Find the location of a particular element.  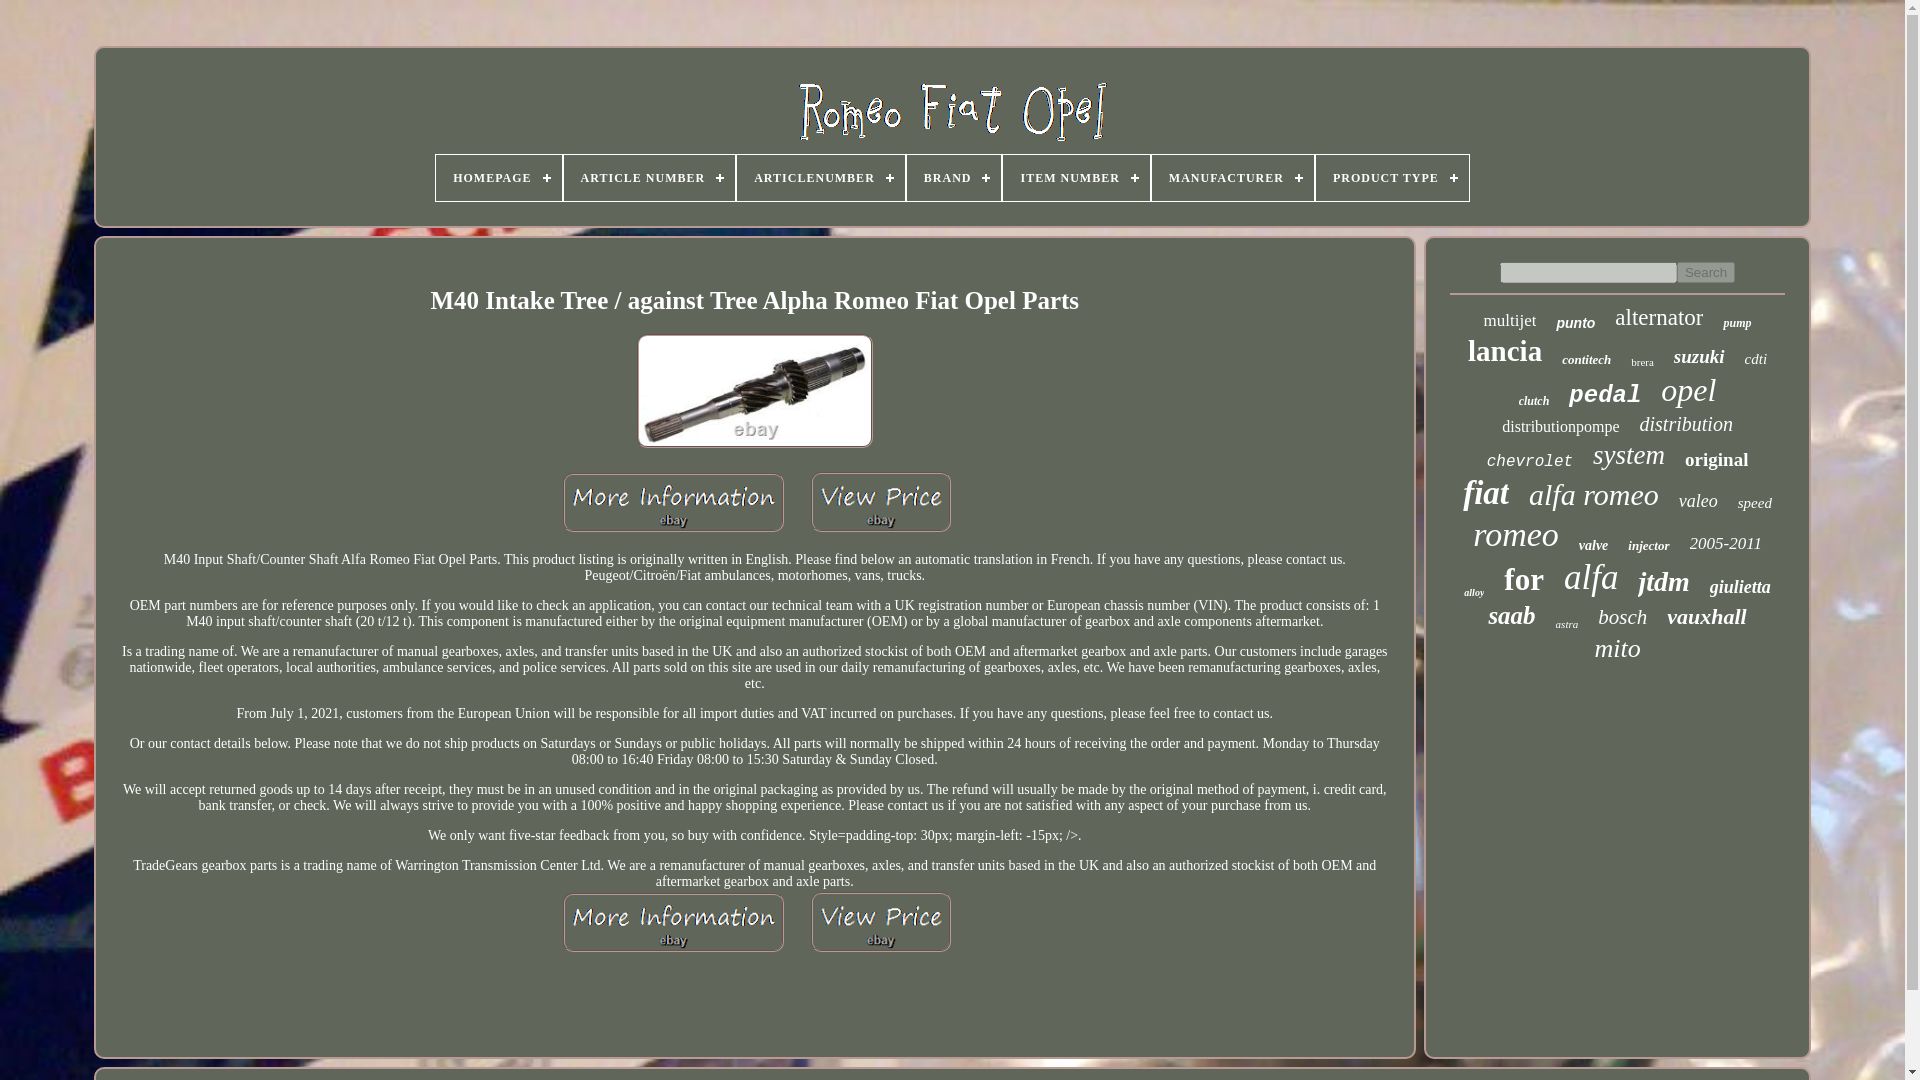

ARTICLENUMBER is located at coordinates (820, 178).